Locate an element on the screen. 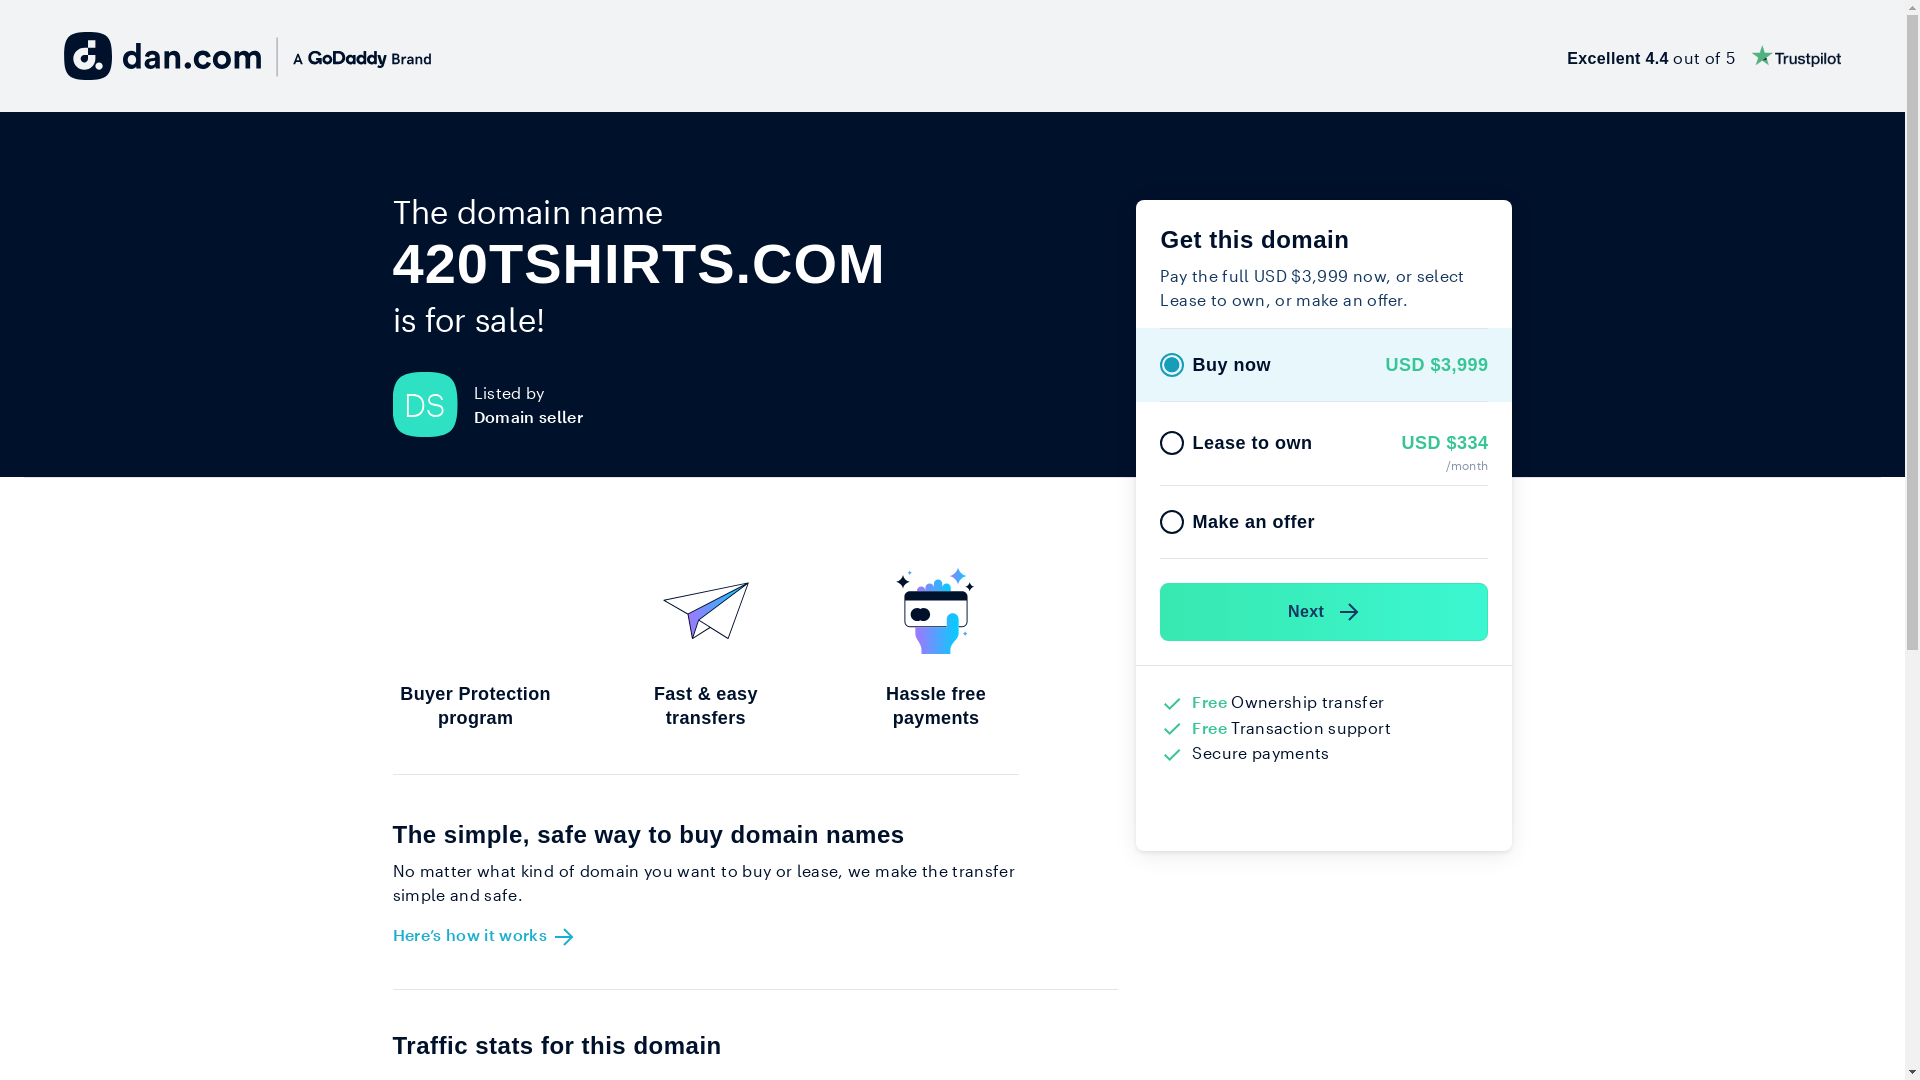 This screenshot has width=1920, height=1080. Next
) is located at coordinates (1324, 612).